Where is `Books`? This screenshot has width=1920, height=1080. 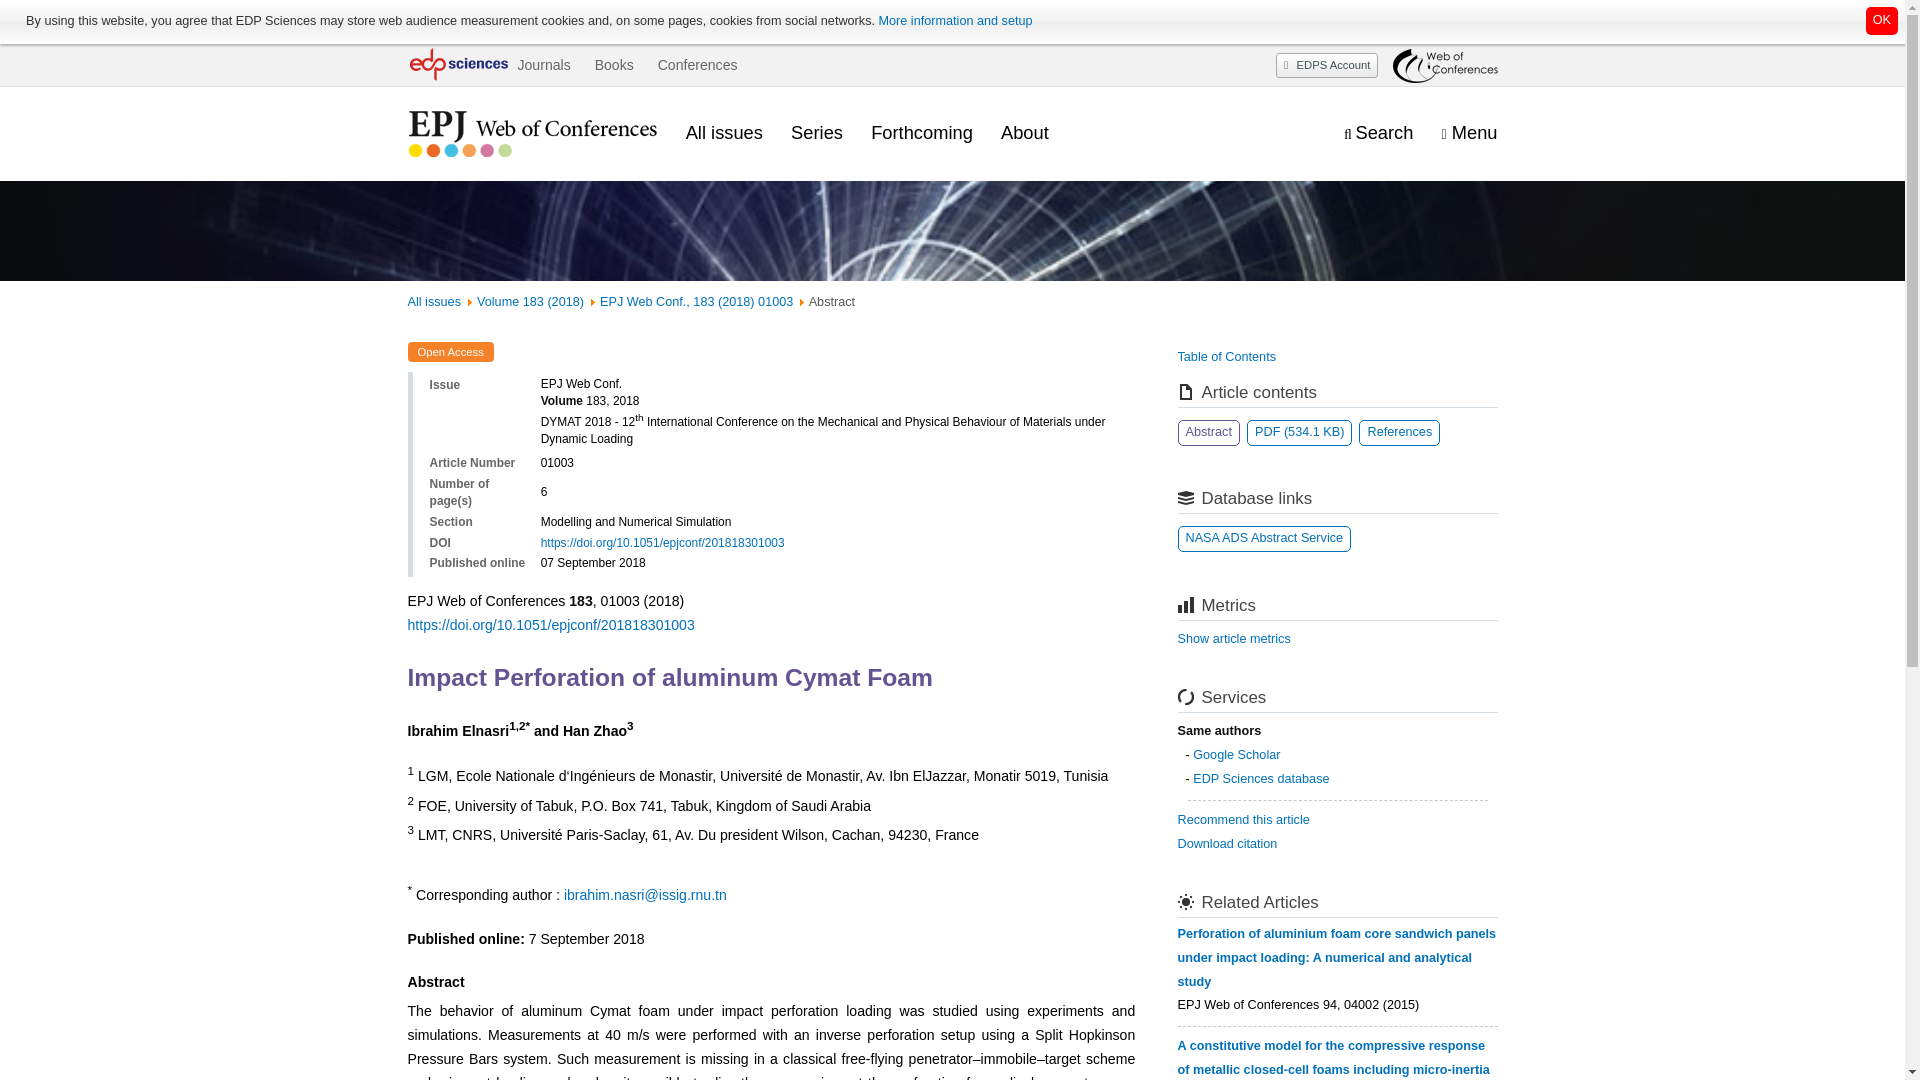
Books is located at coordinates (614, 65).